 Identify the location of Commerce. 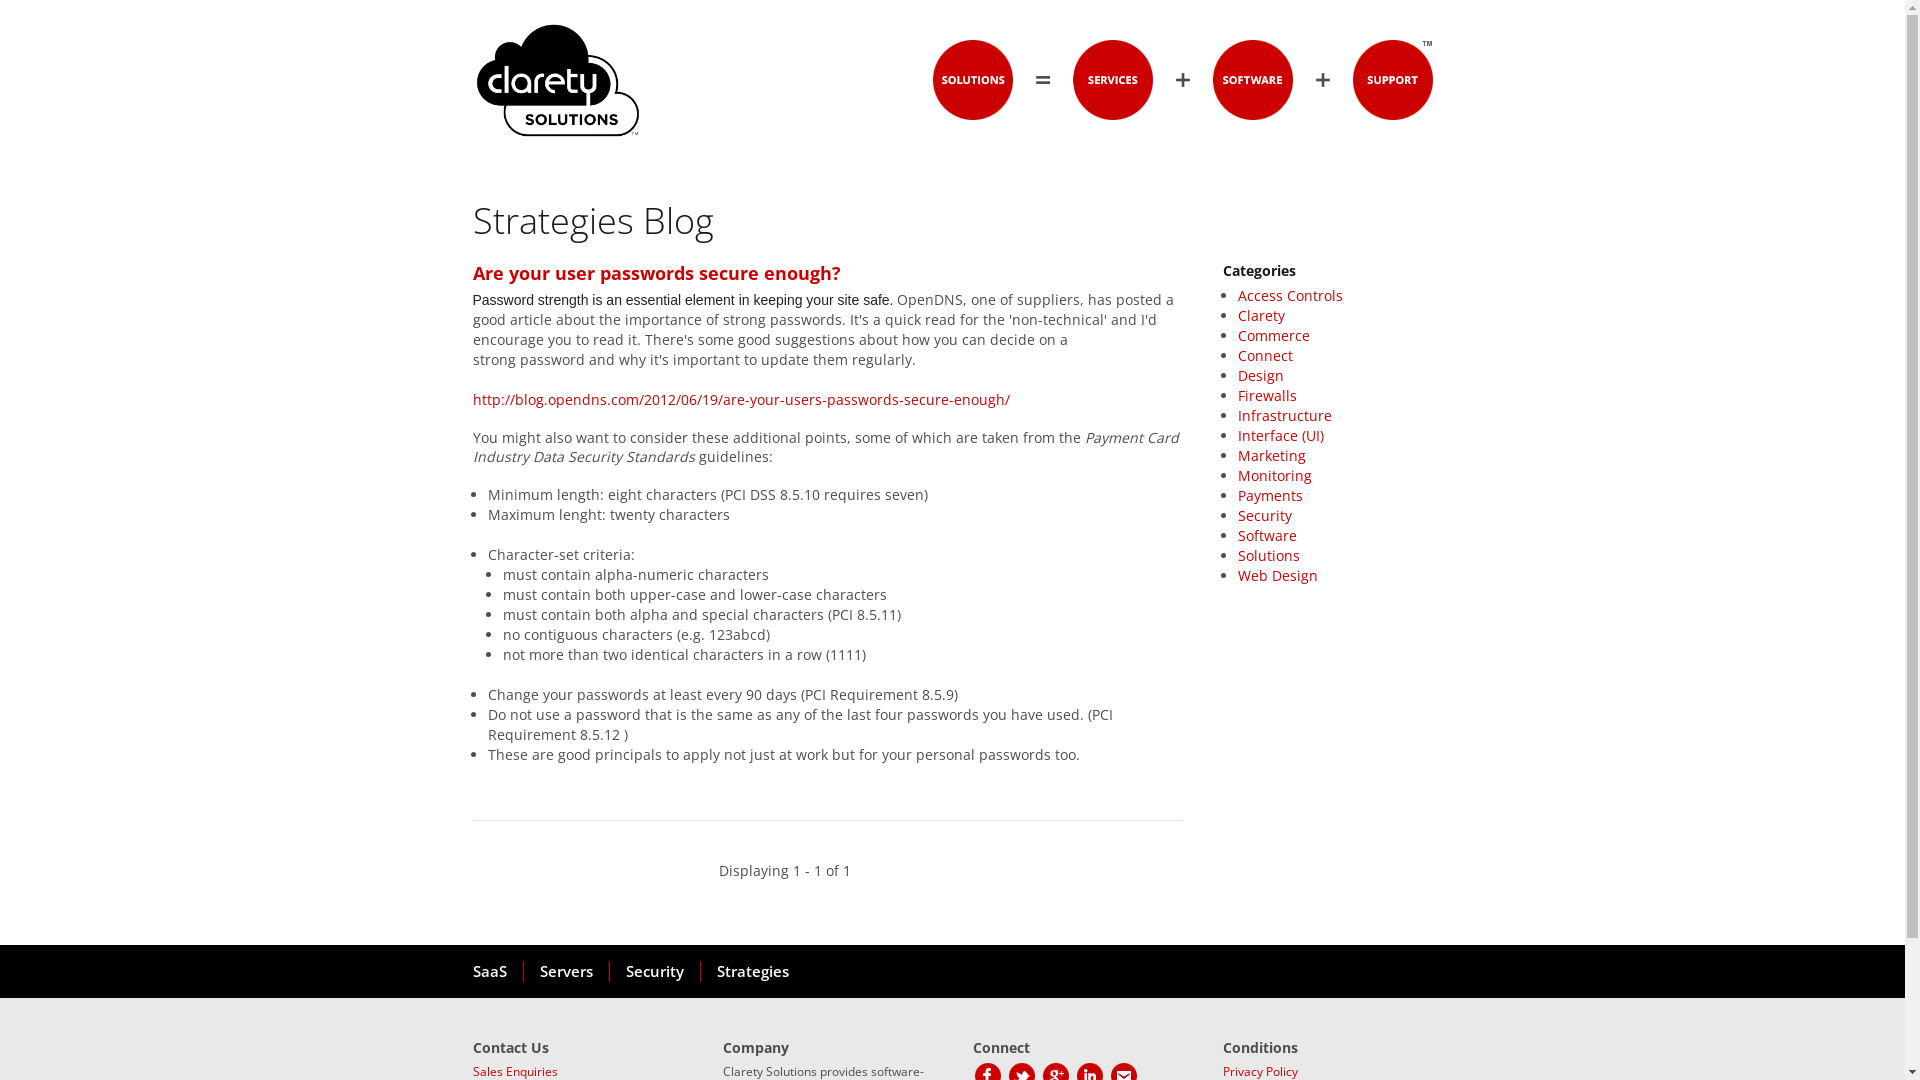
(1274, 336).